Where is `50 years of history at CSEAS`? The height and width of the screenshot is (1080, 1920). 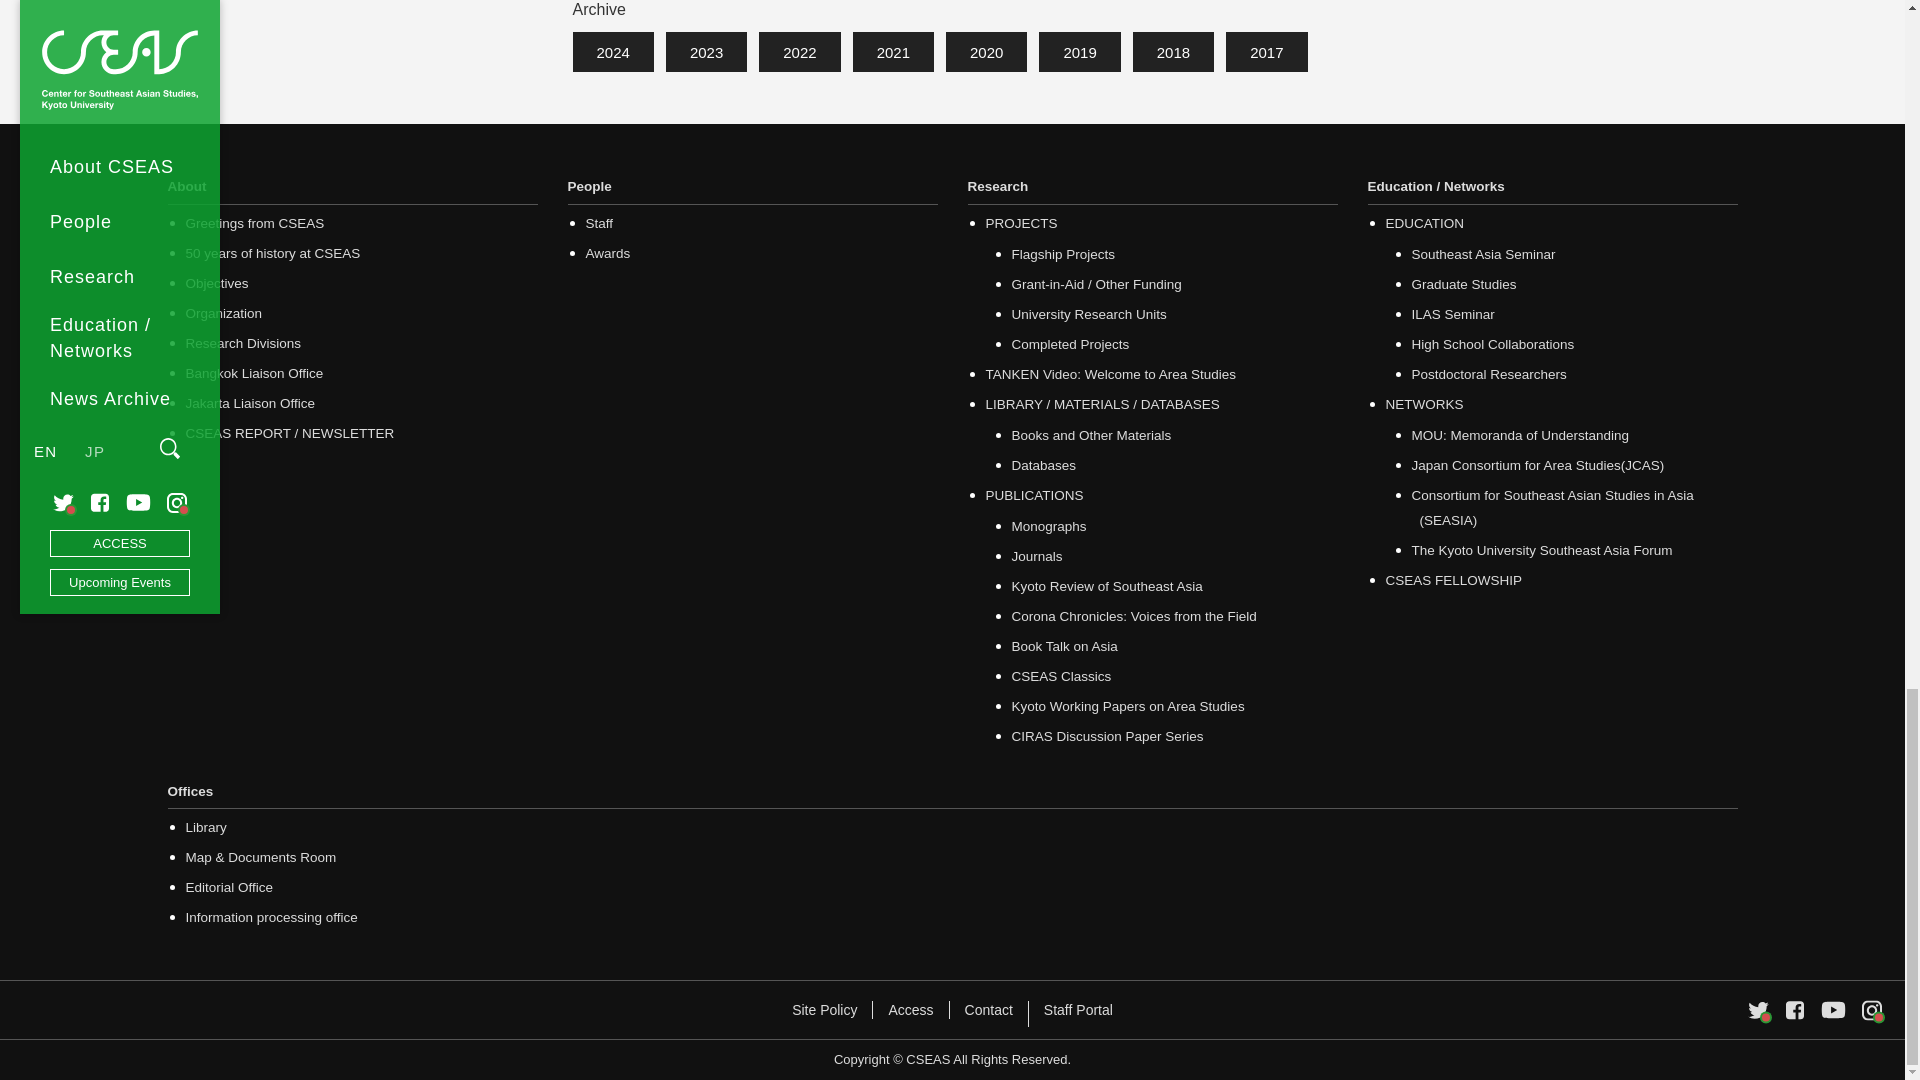 50 years of history at CSEAS is located at coordinates (273, 252).